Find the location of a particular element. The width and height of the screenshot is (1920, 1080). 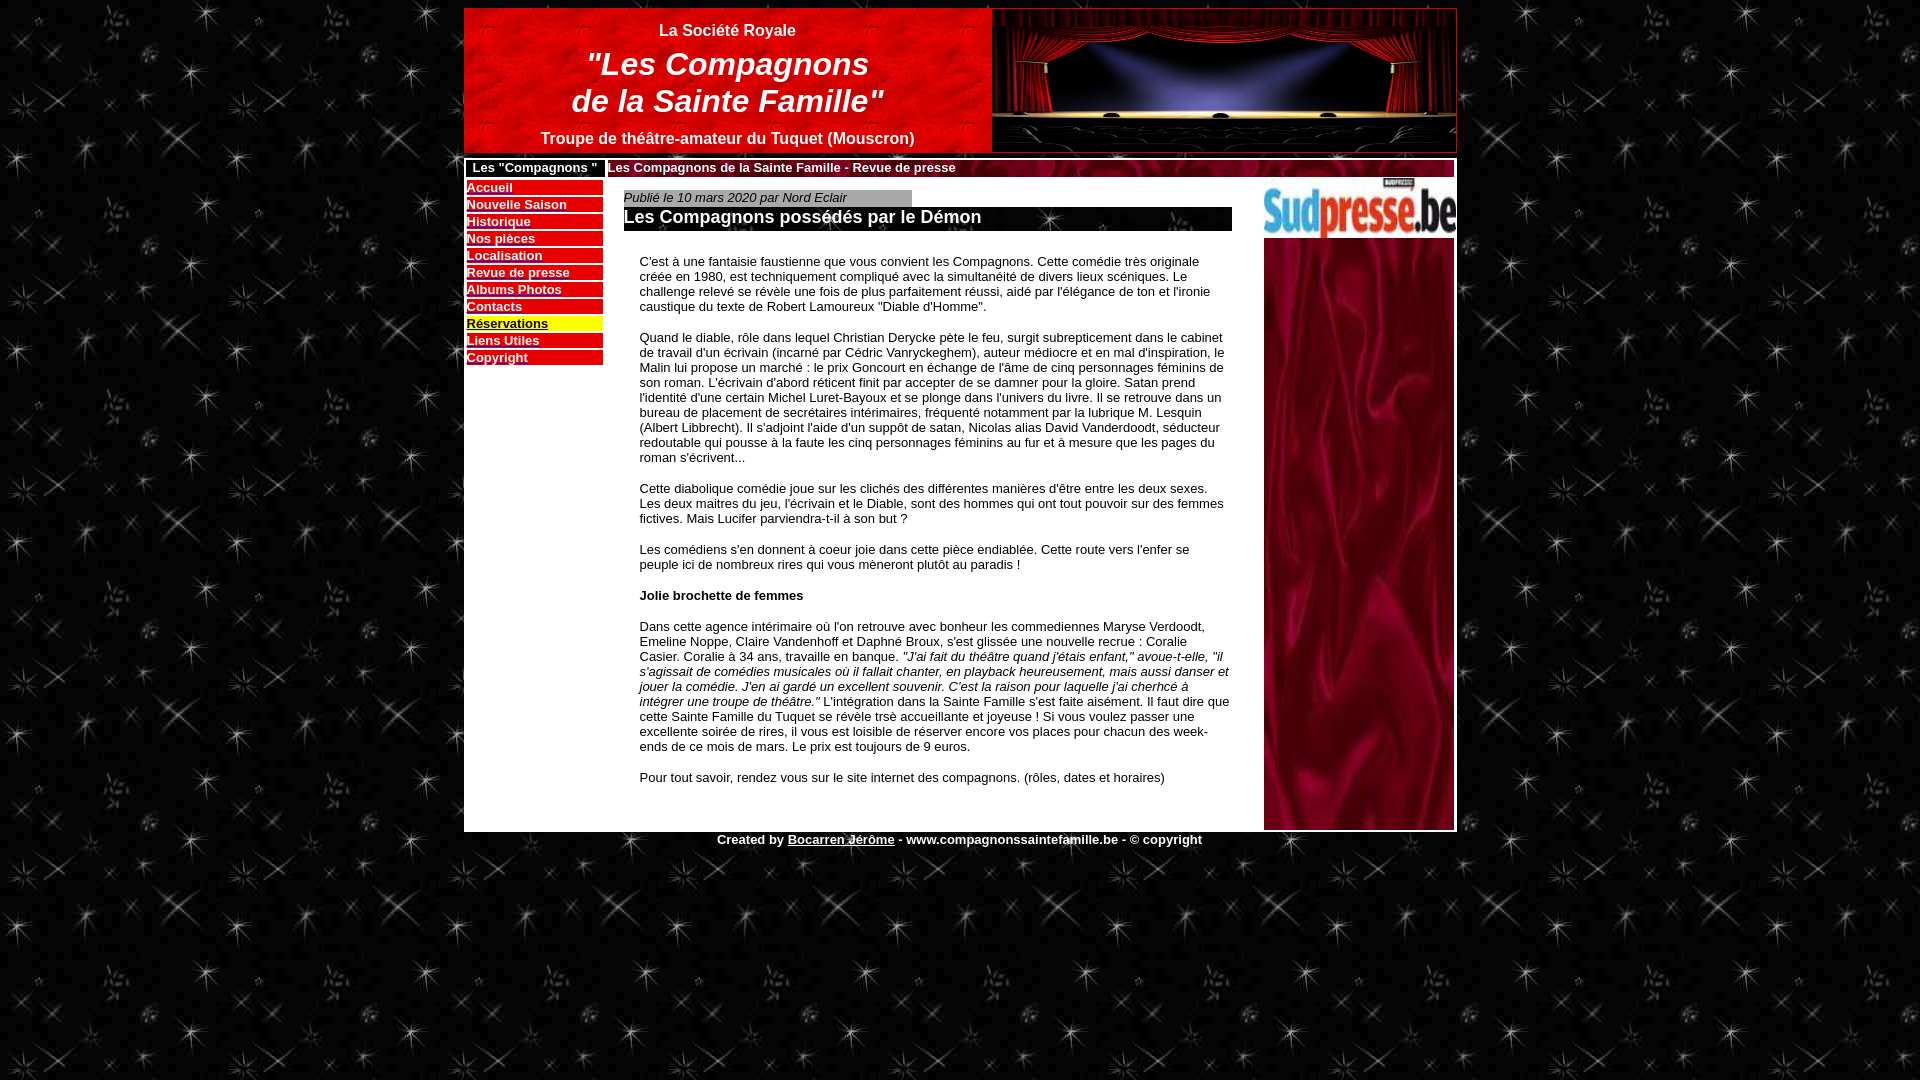

Revue de presse is located at coordinates (518, 272).